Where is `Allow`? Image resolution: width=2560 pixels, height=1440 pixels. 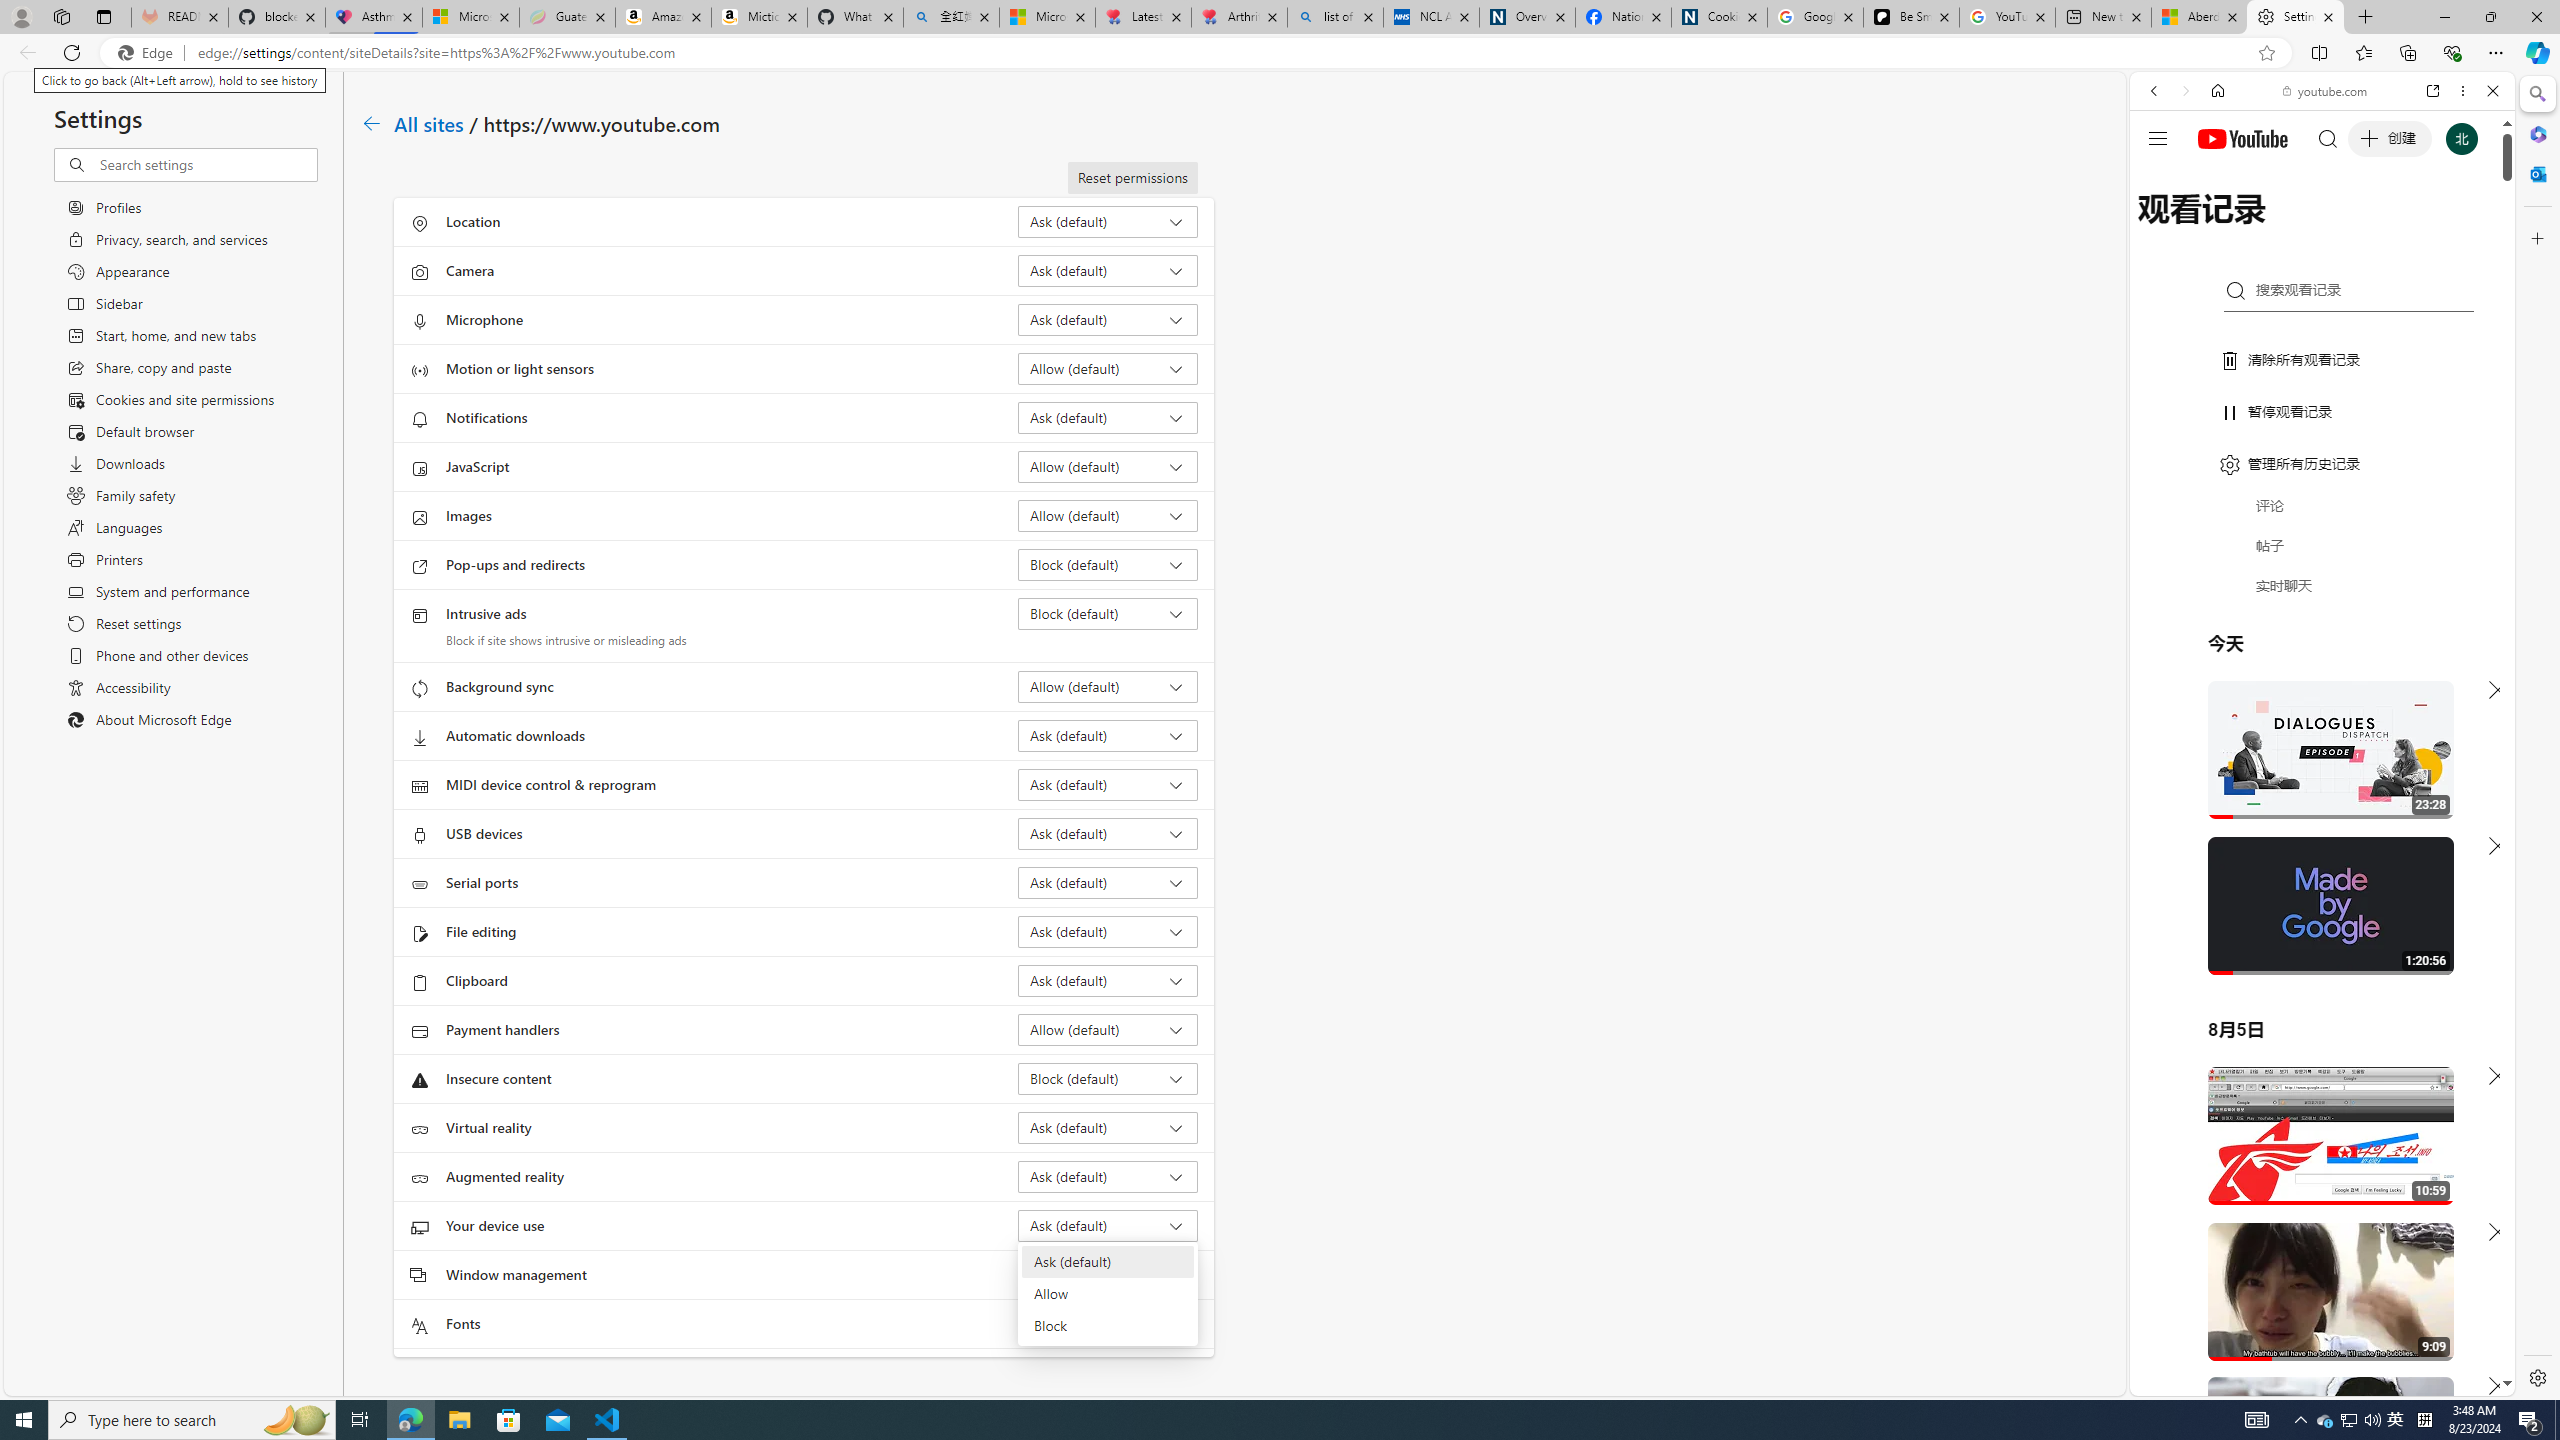 Allow is located at coordinates (1106, 1294).